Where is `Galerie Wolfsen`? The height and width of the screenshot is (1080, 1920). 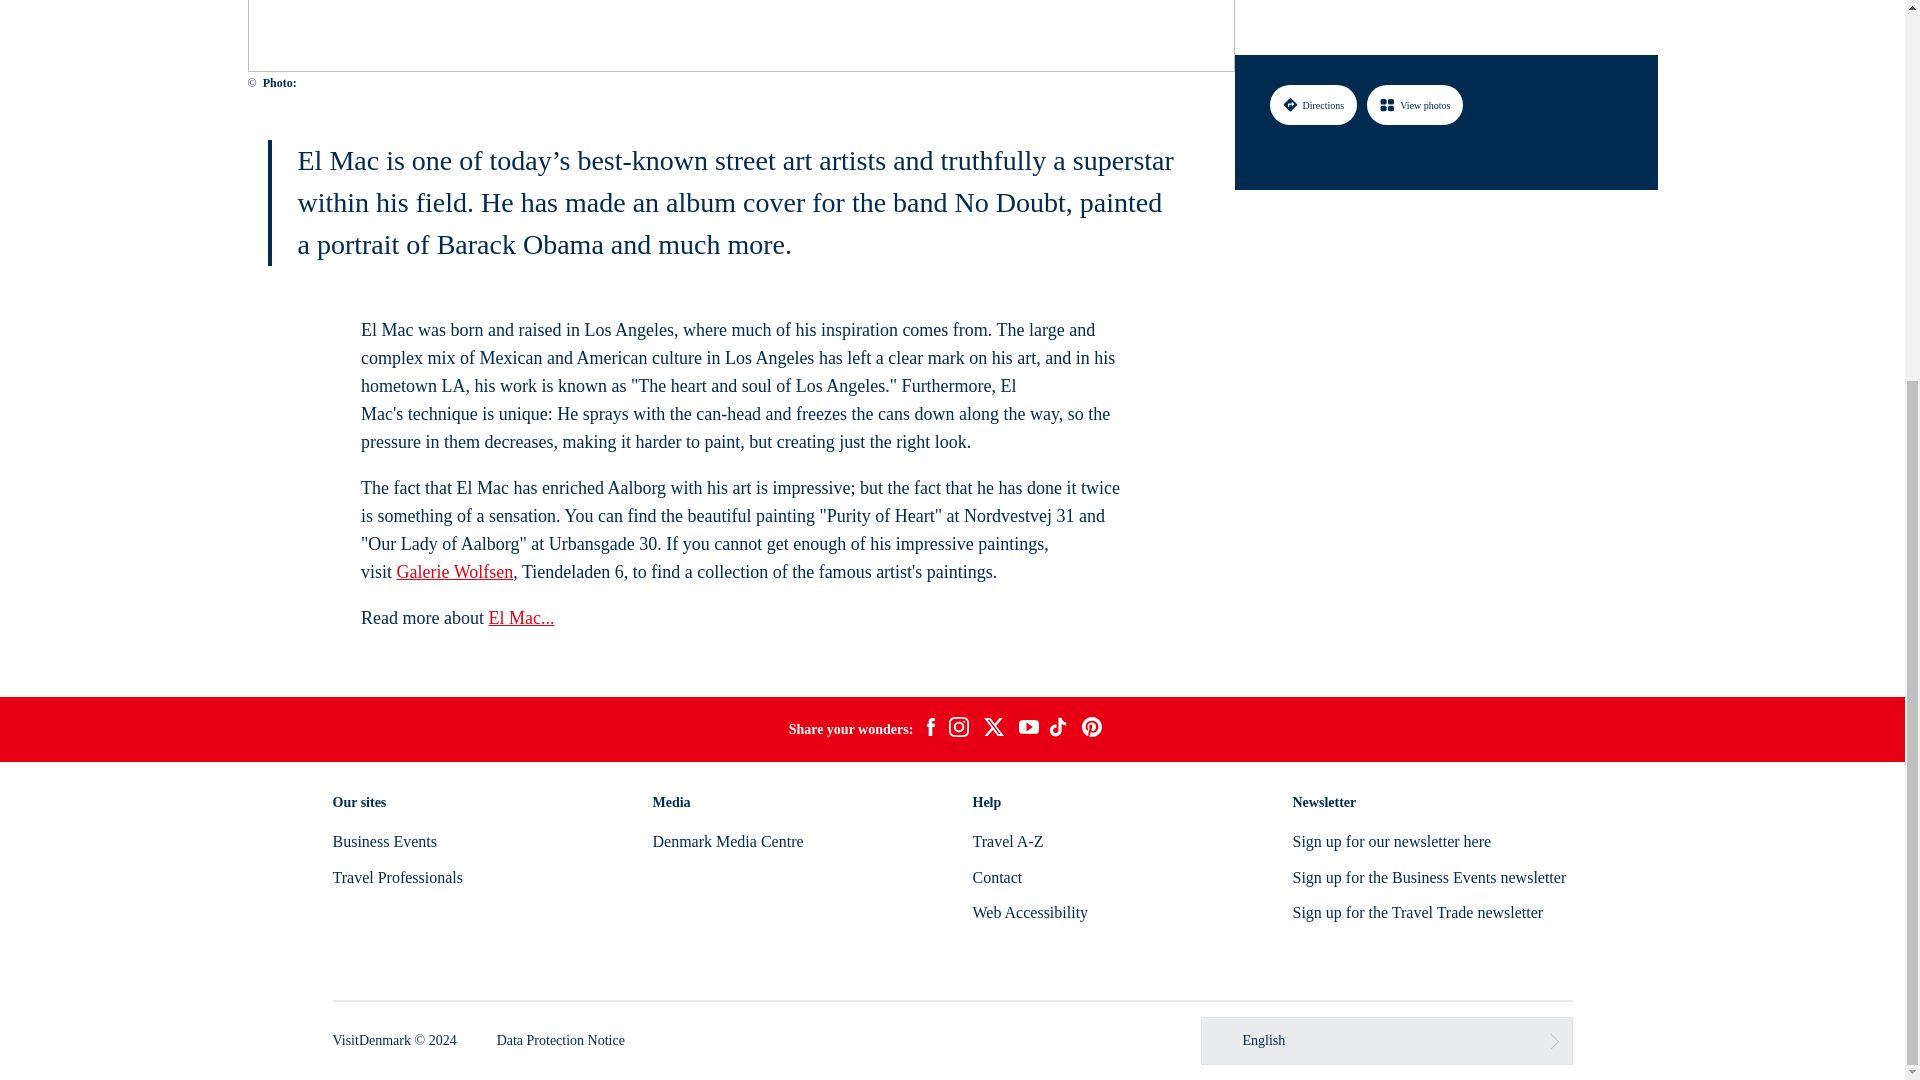 Galerie Wolfsen is located at coordinates (456, 572).